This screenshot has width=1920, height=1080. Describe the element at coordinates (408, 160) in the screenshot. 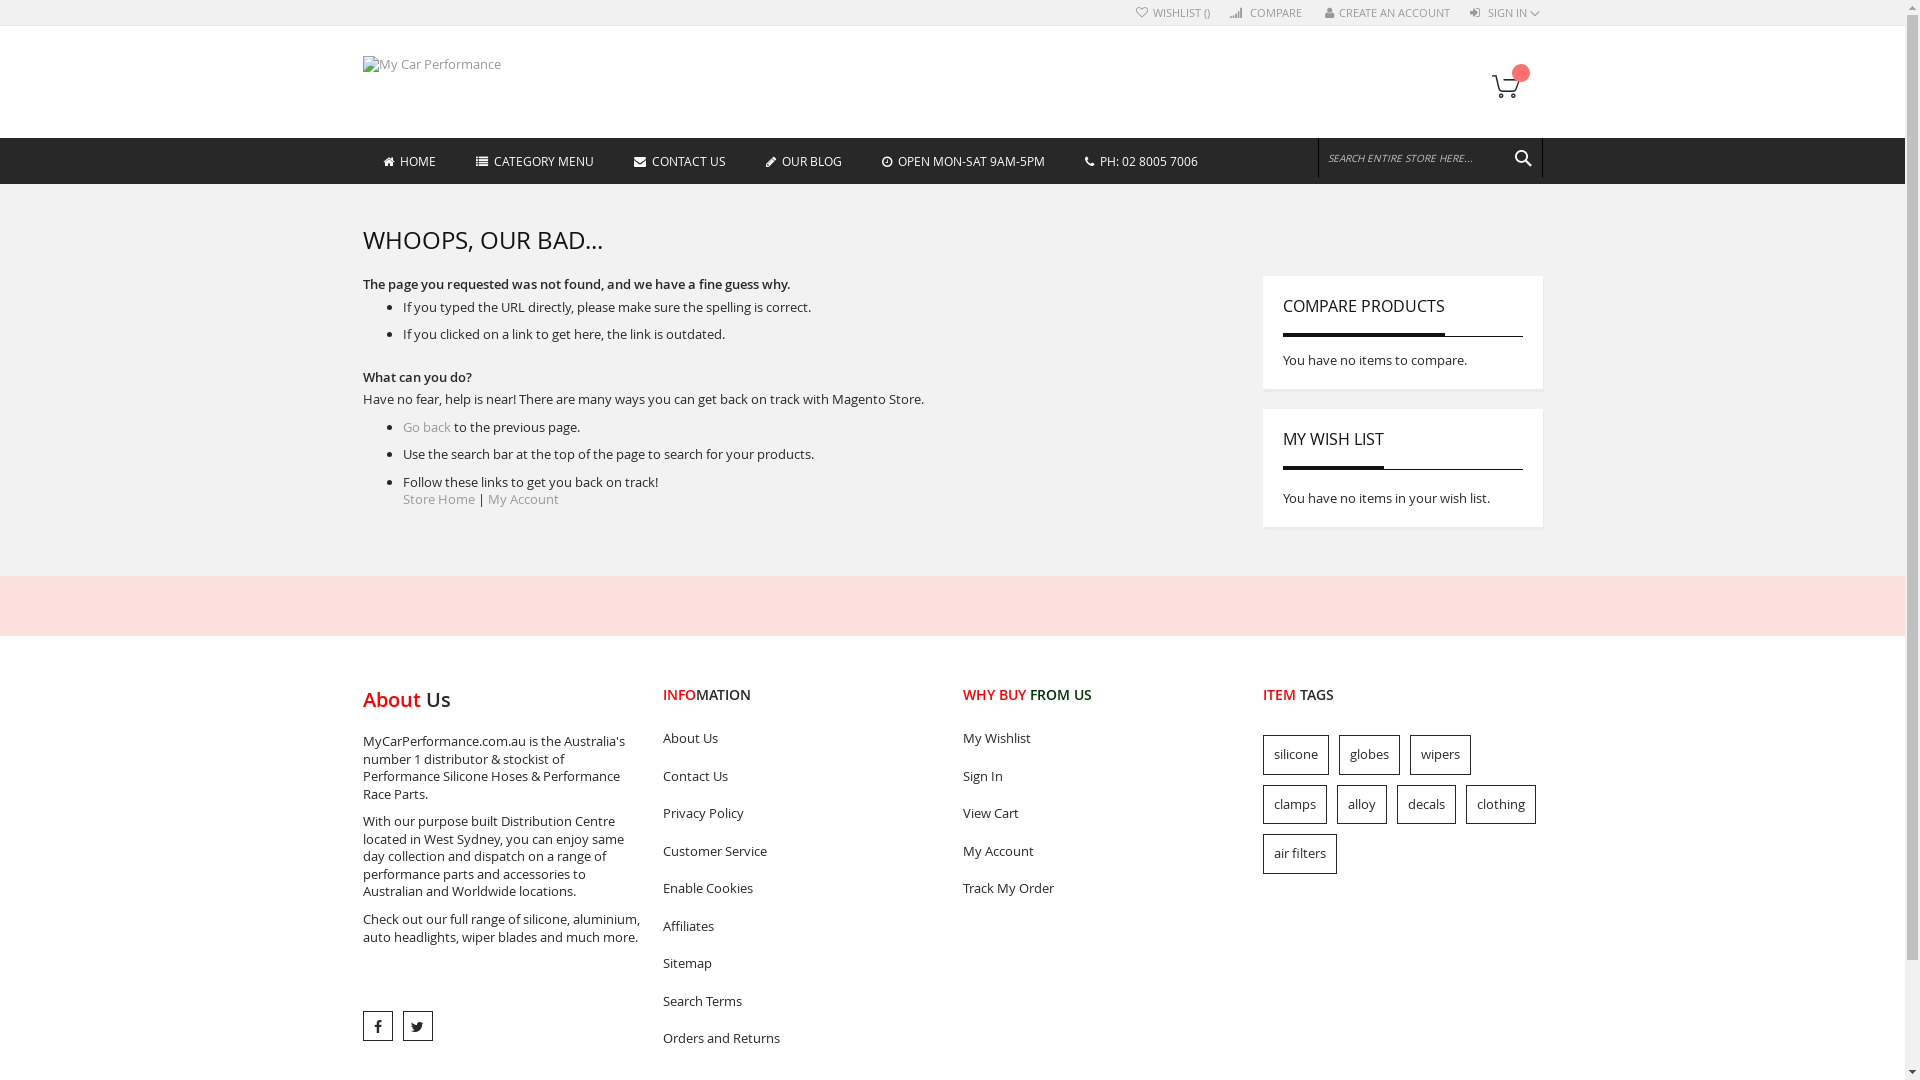

I see `HOME` at that location.